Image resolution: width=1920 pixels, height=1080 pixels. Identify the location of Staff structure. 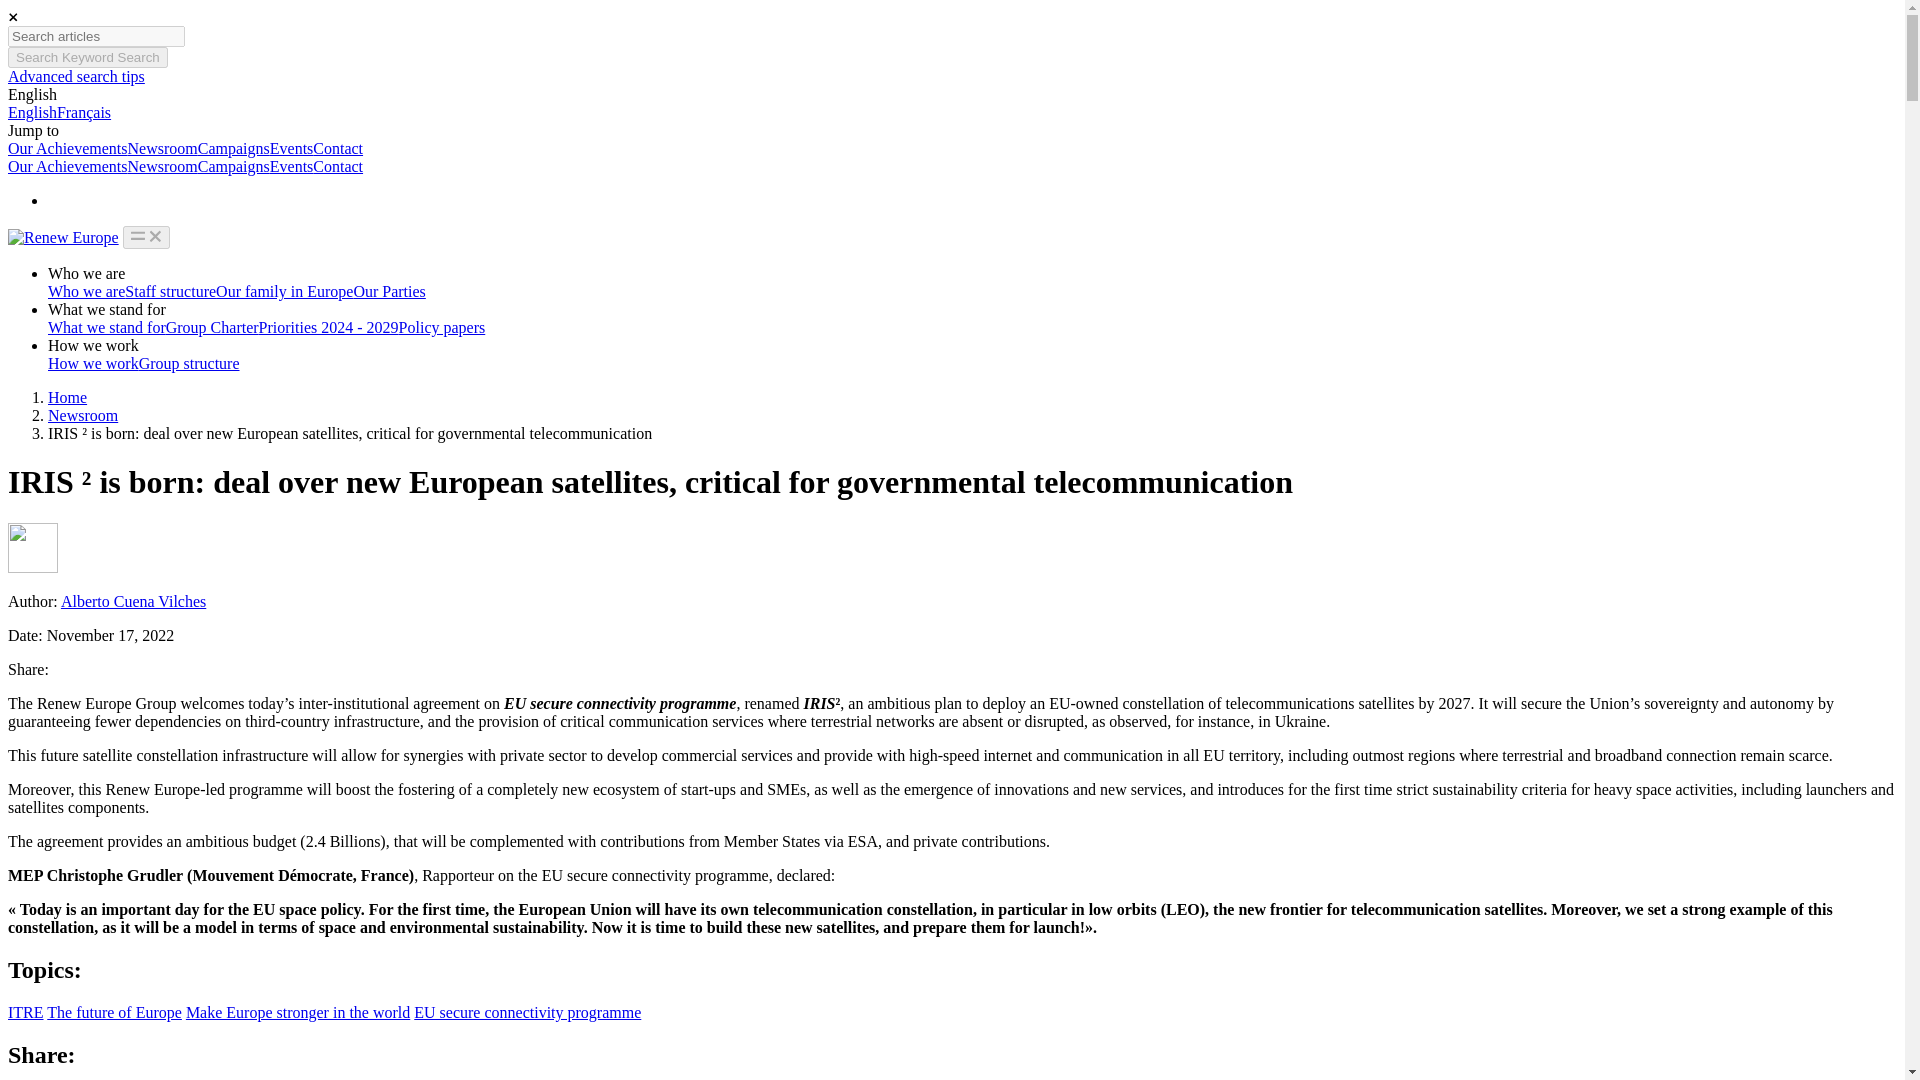
(170, 291).